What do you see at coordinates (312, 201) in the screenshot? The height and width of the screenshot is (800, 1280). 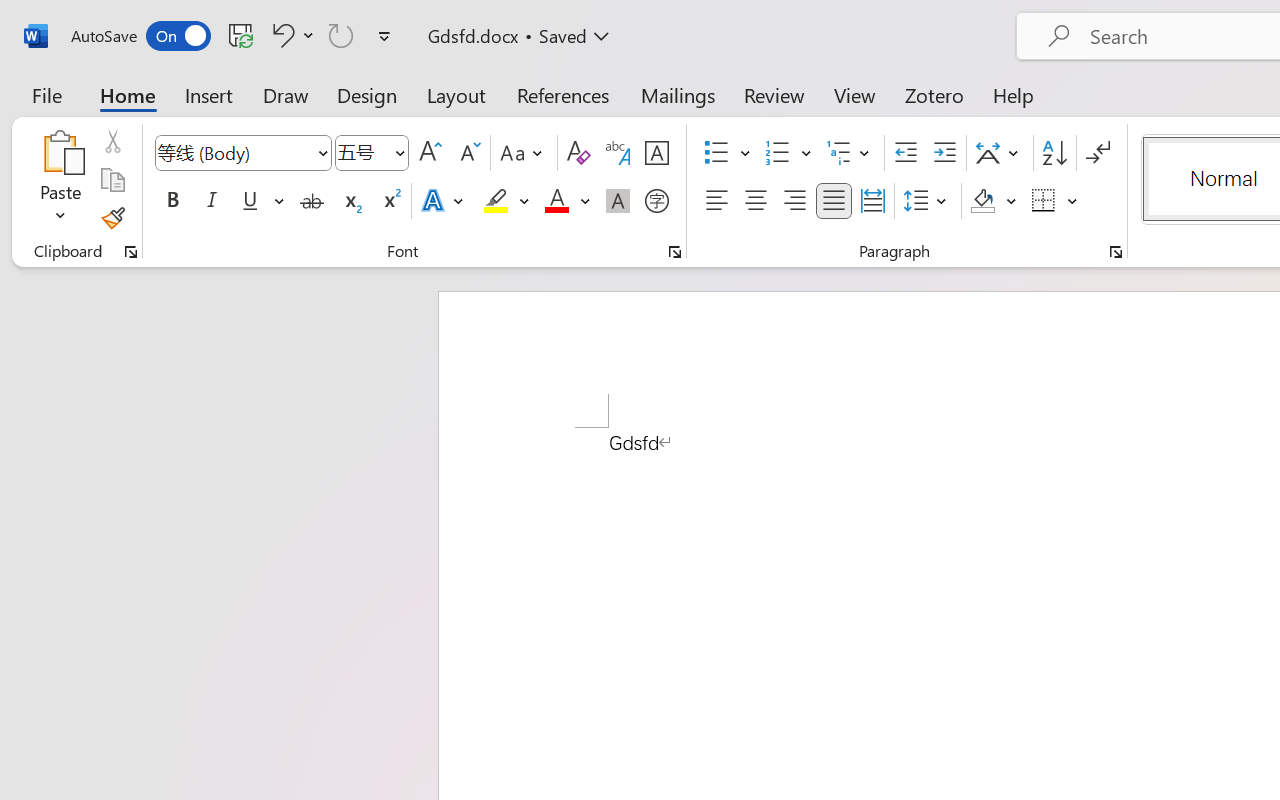 I see `Strikethrough` at bounding box center [312, 201].